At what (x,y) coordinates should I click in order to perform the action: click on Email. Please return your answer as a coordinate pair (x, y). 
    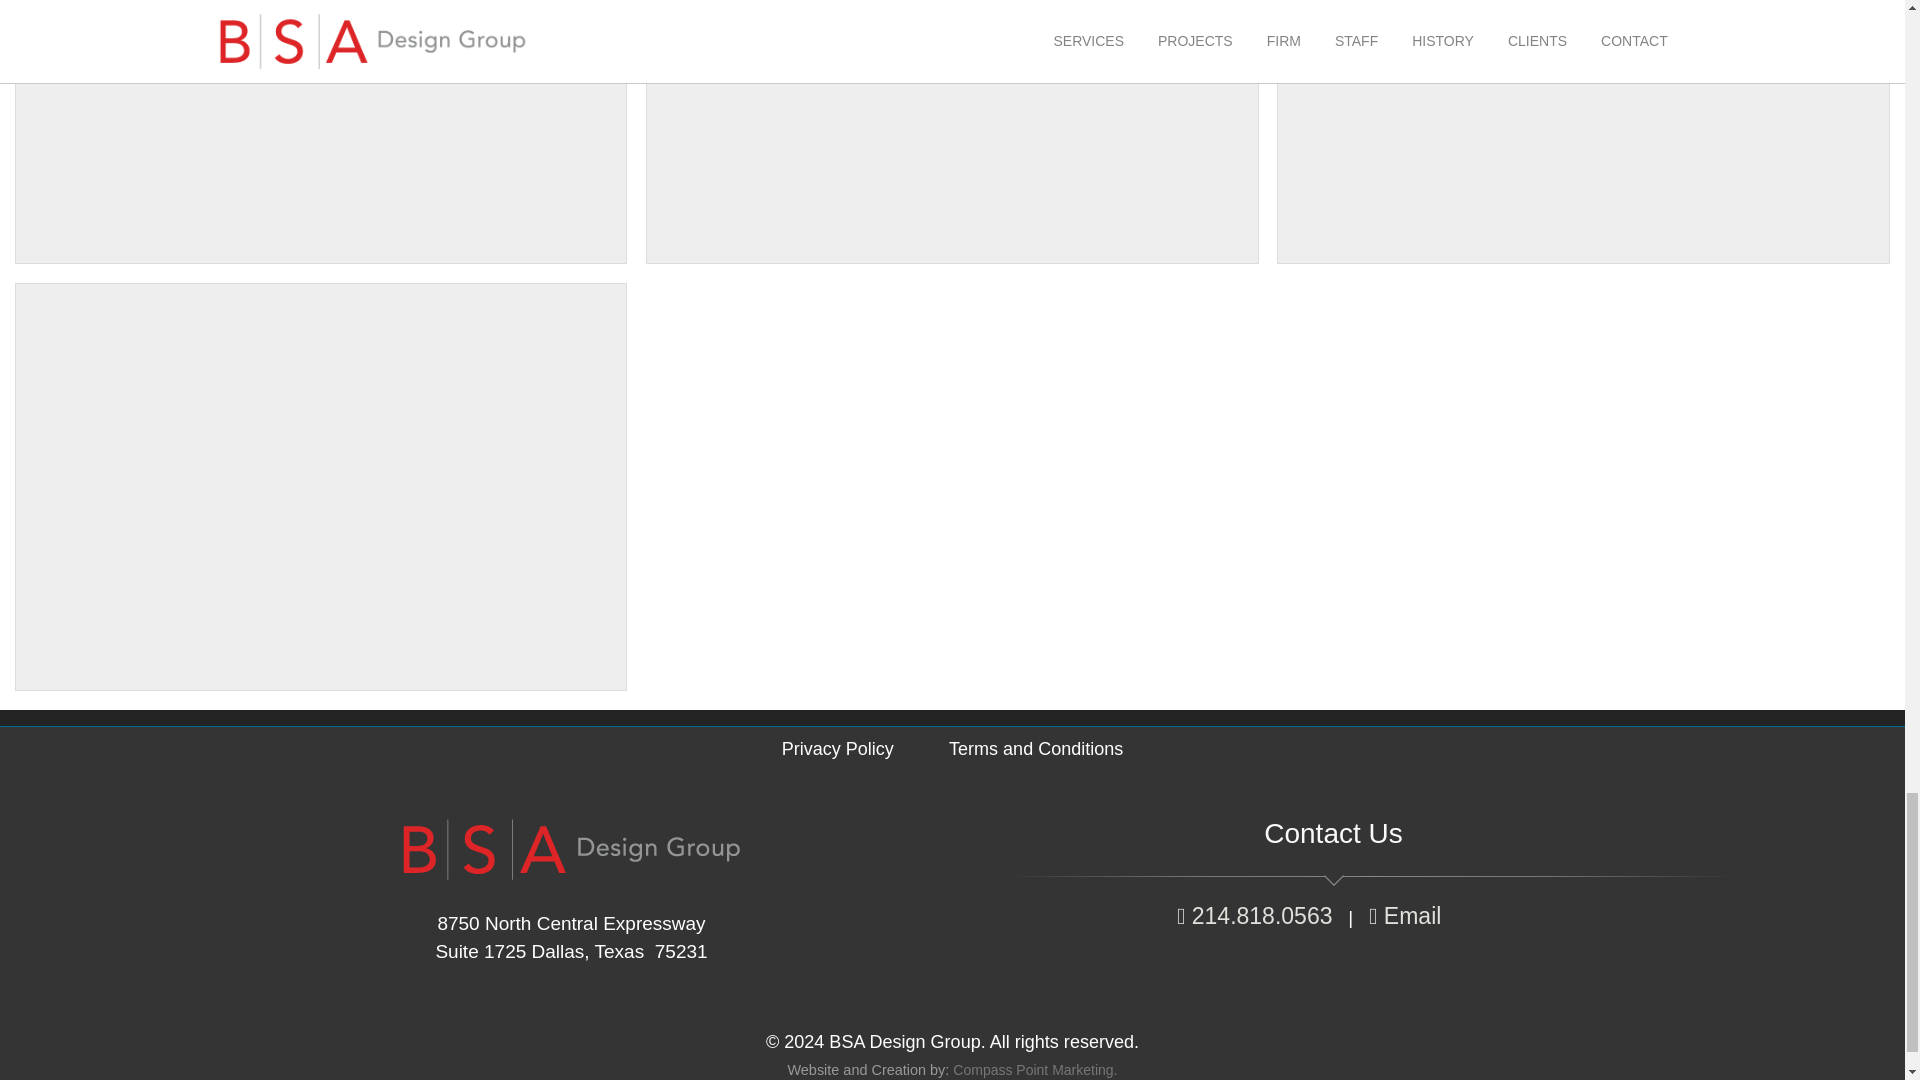
    Looking at the image, I should click on (1408, 915).